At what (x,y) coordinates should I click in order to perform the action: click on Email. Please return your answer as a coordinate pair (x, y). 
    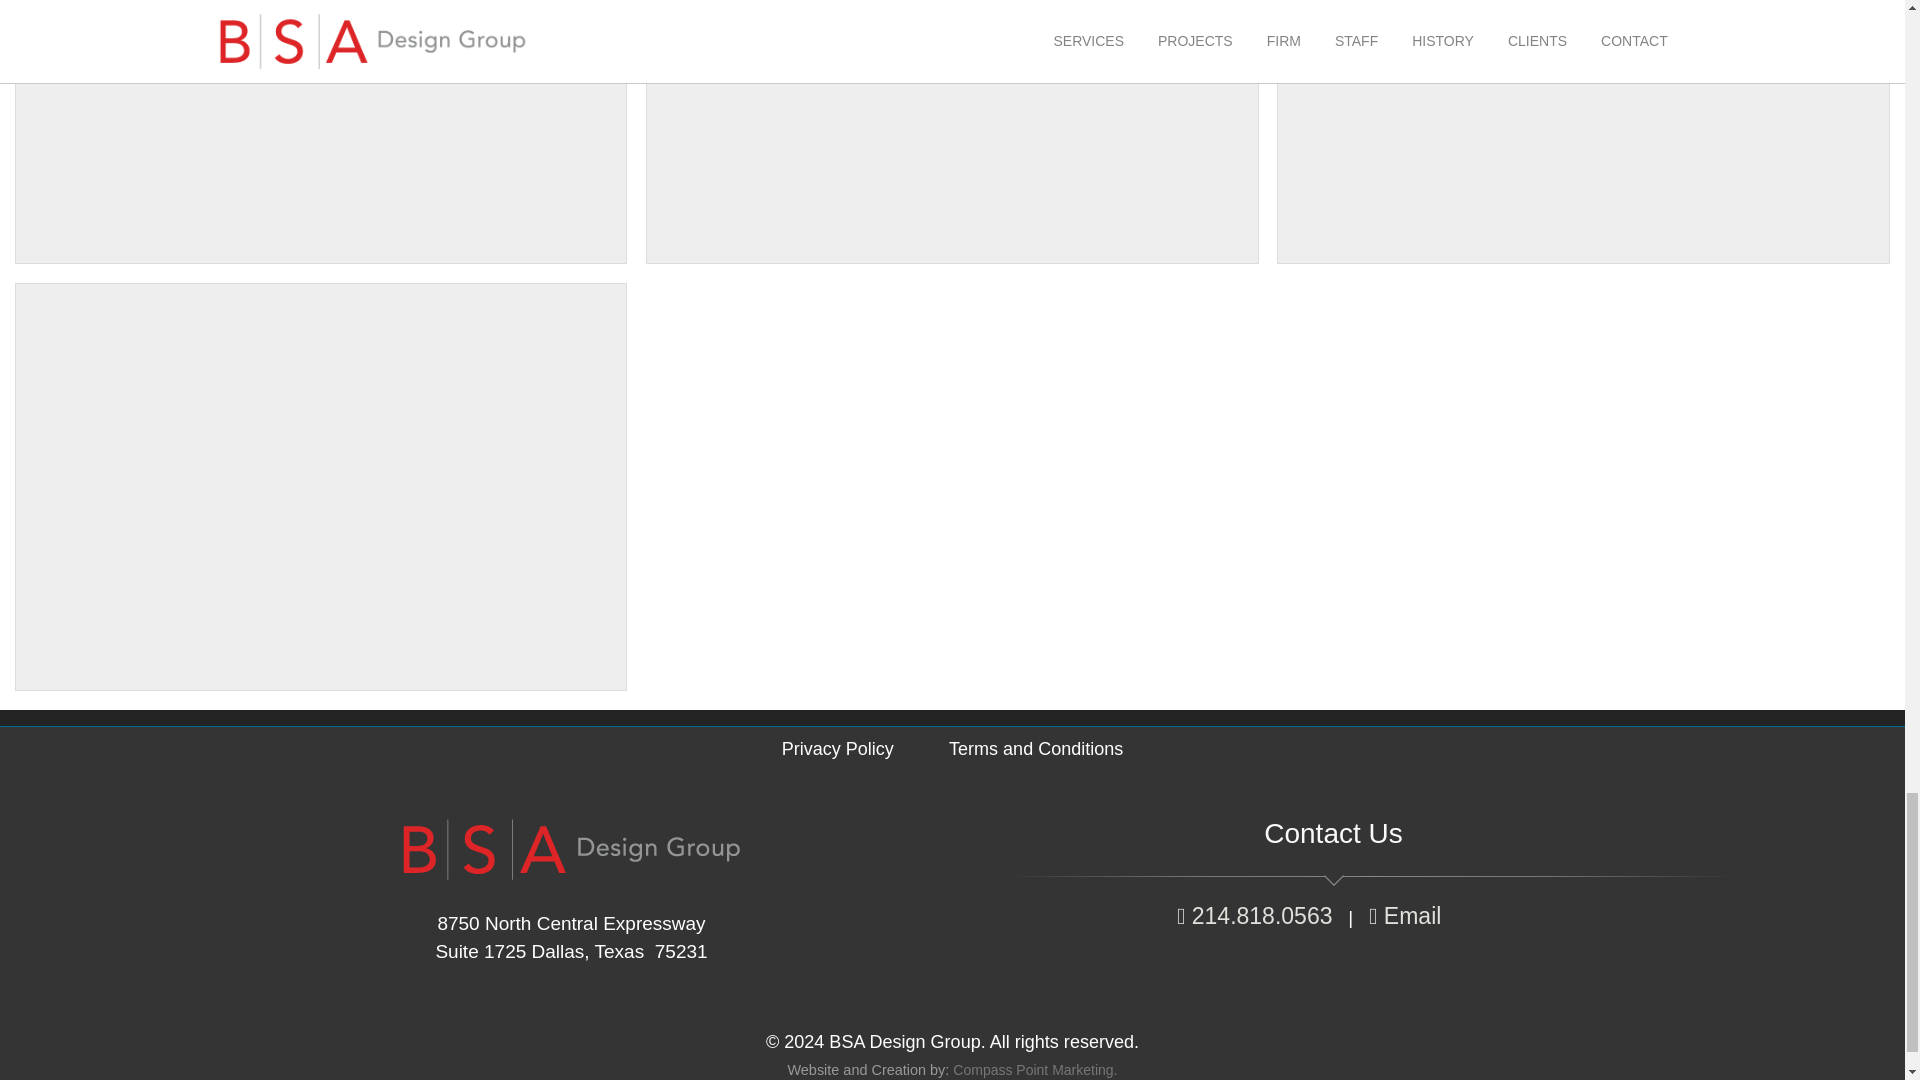
    Looking at the image, I should click on (1408, 915).